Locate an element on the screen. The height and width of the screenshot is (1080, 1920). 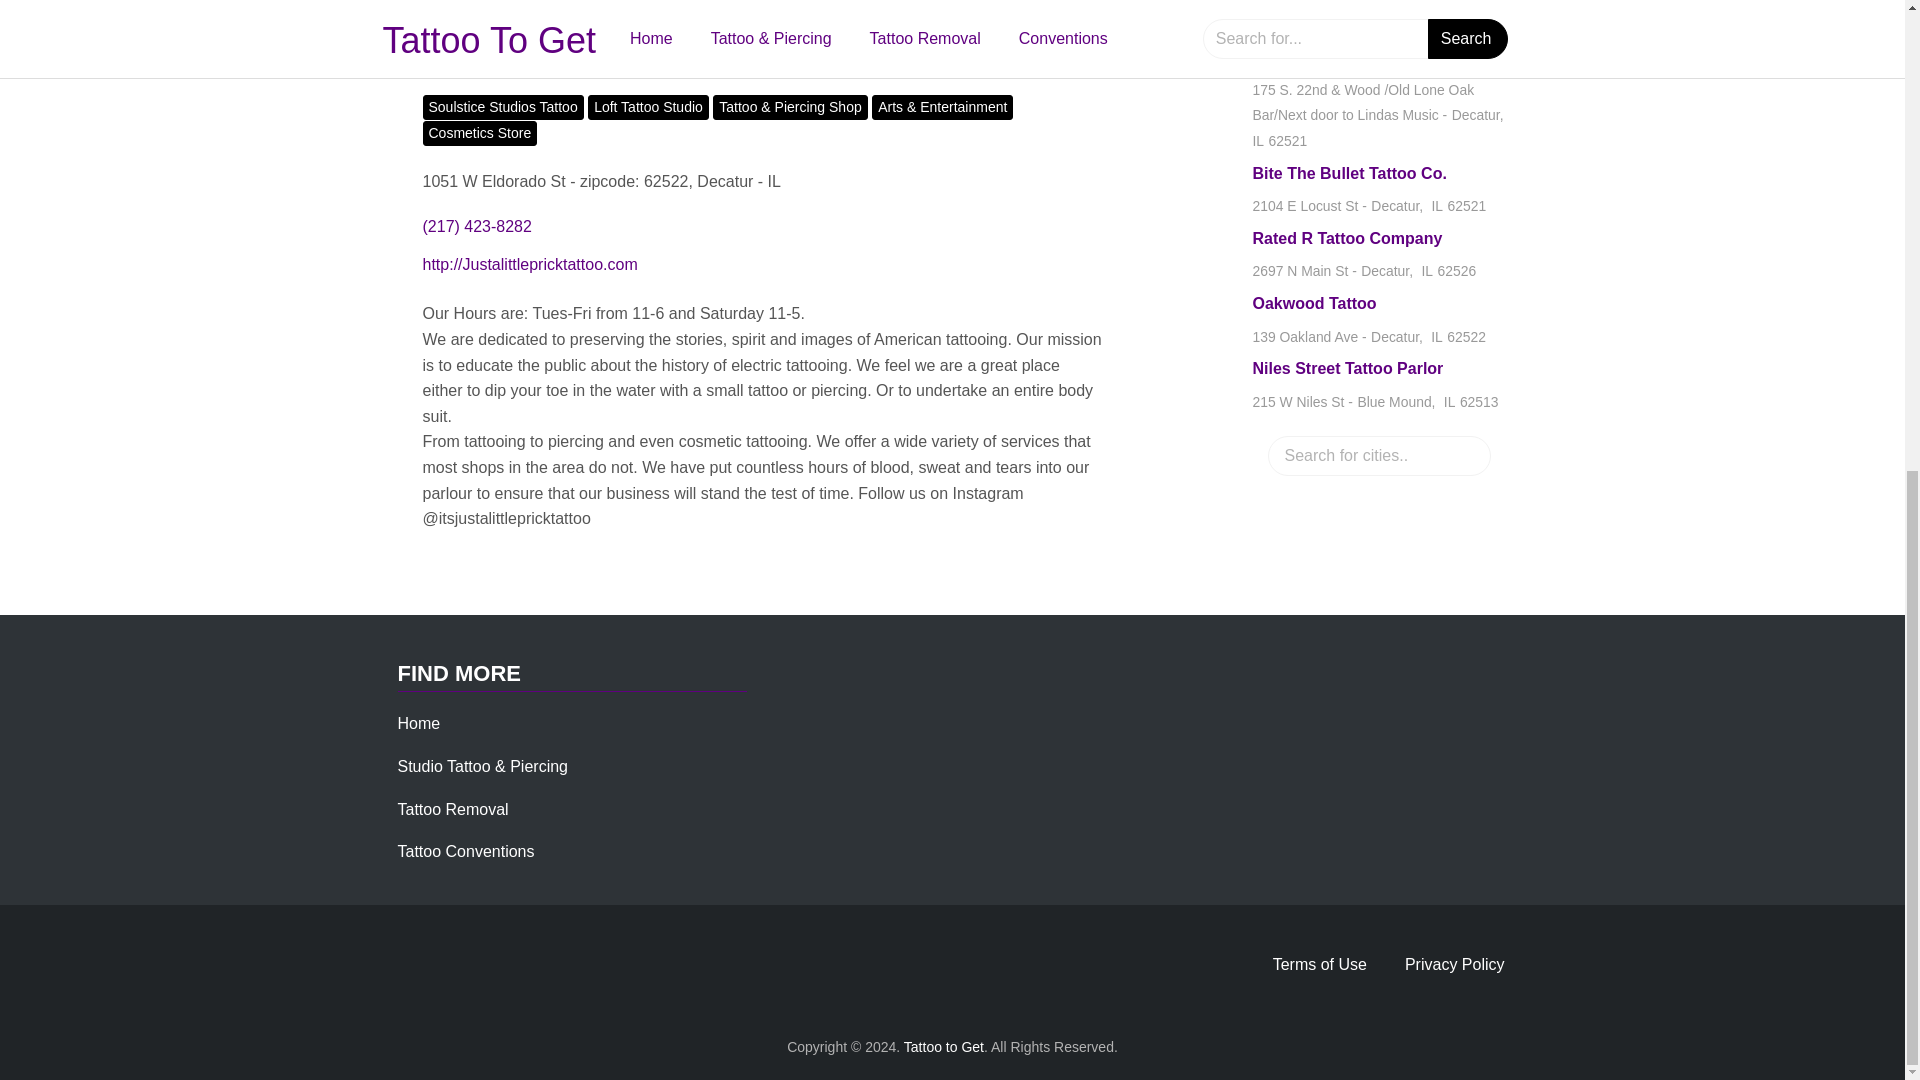
Advertisement is located at coordinates (419, 723).